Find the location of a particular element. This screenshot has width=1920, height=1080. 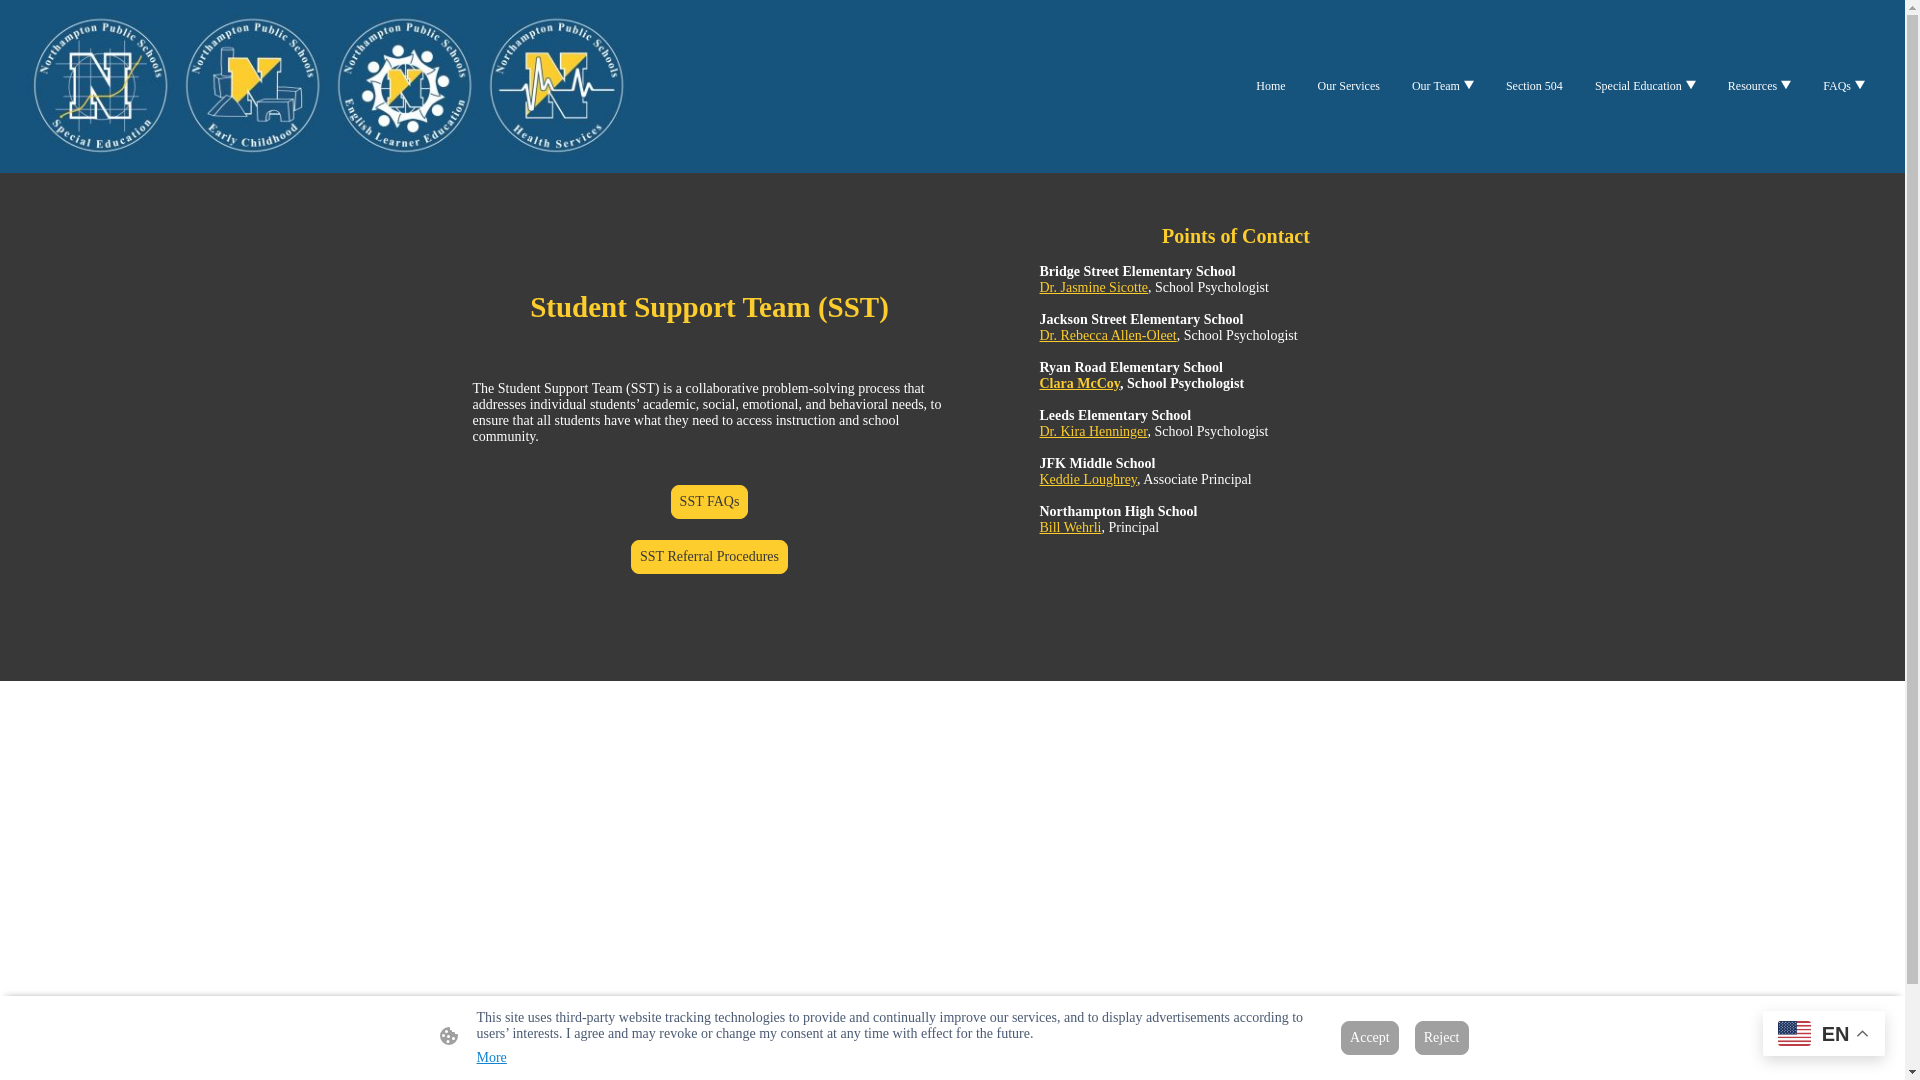

Our Services is located at coordinates (1348, 86).